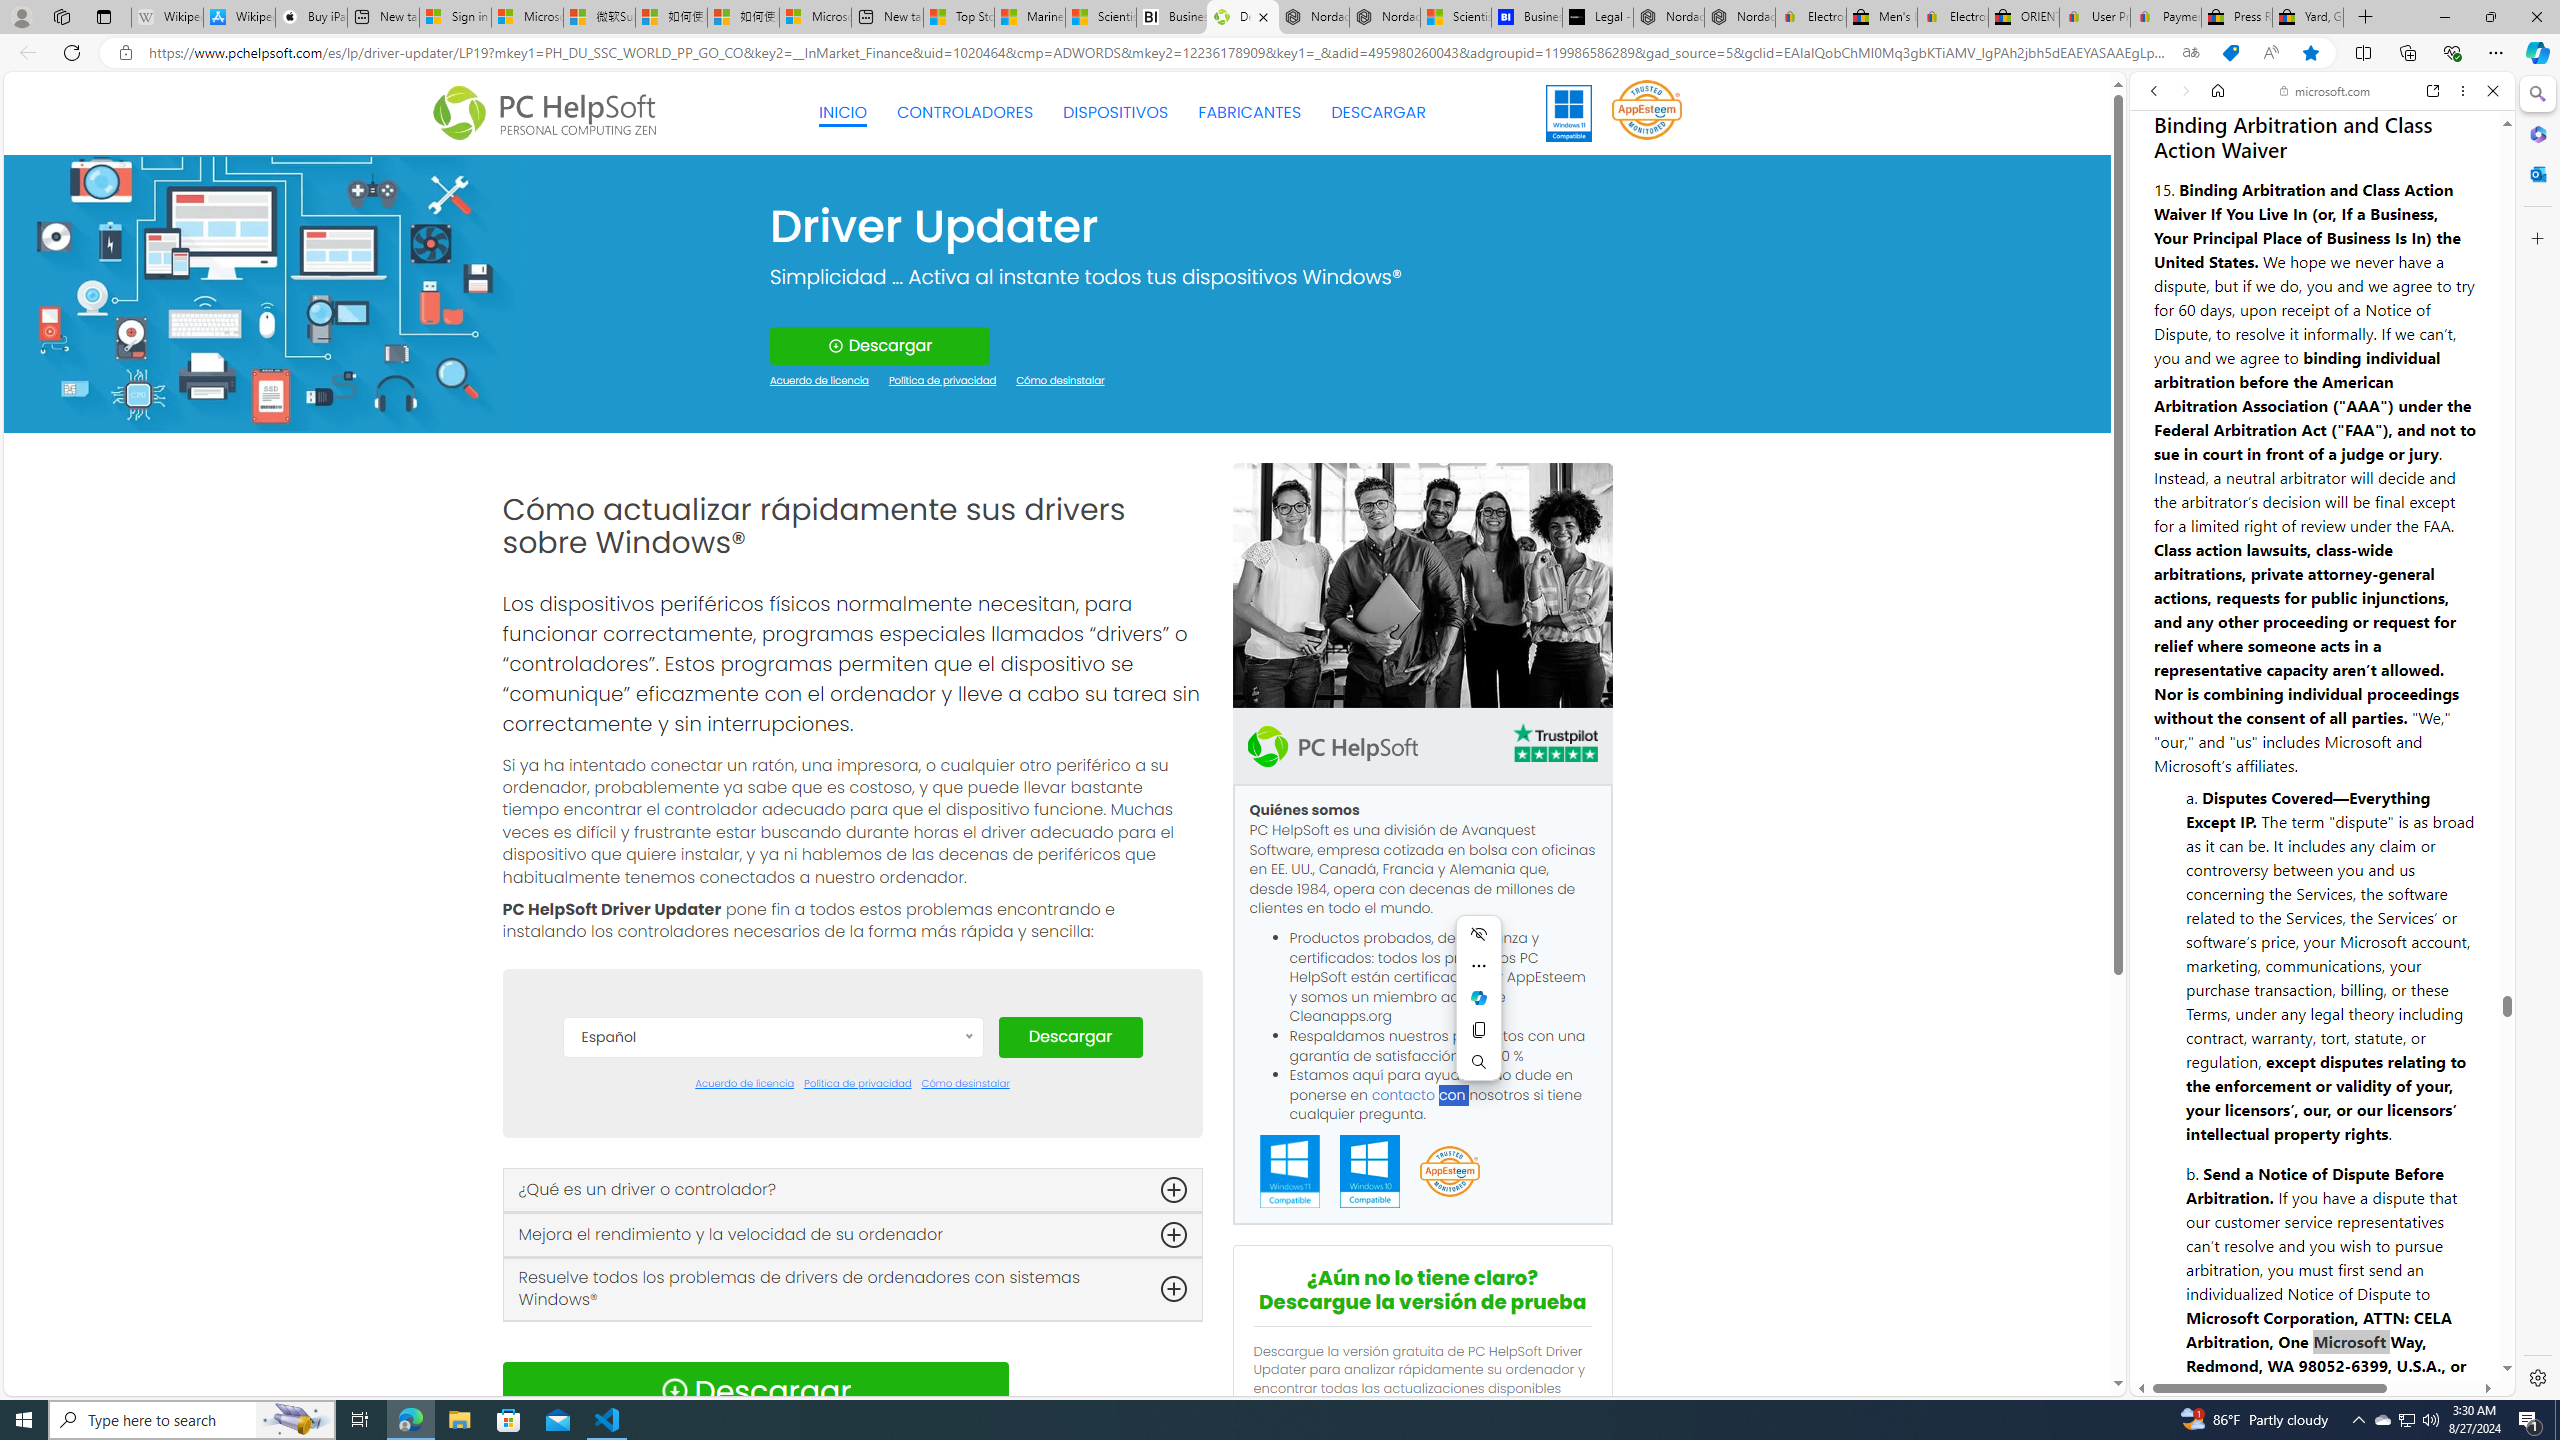 Image resolution: width=2560 pixels, height=1440 pixels. Describe the element at coordinates (2538, 736) in the screenshot. I see `Side bar` at that location.